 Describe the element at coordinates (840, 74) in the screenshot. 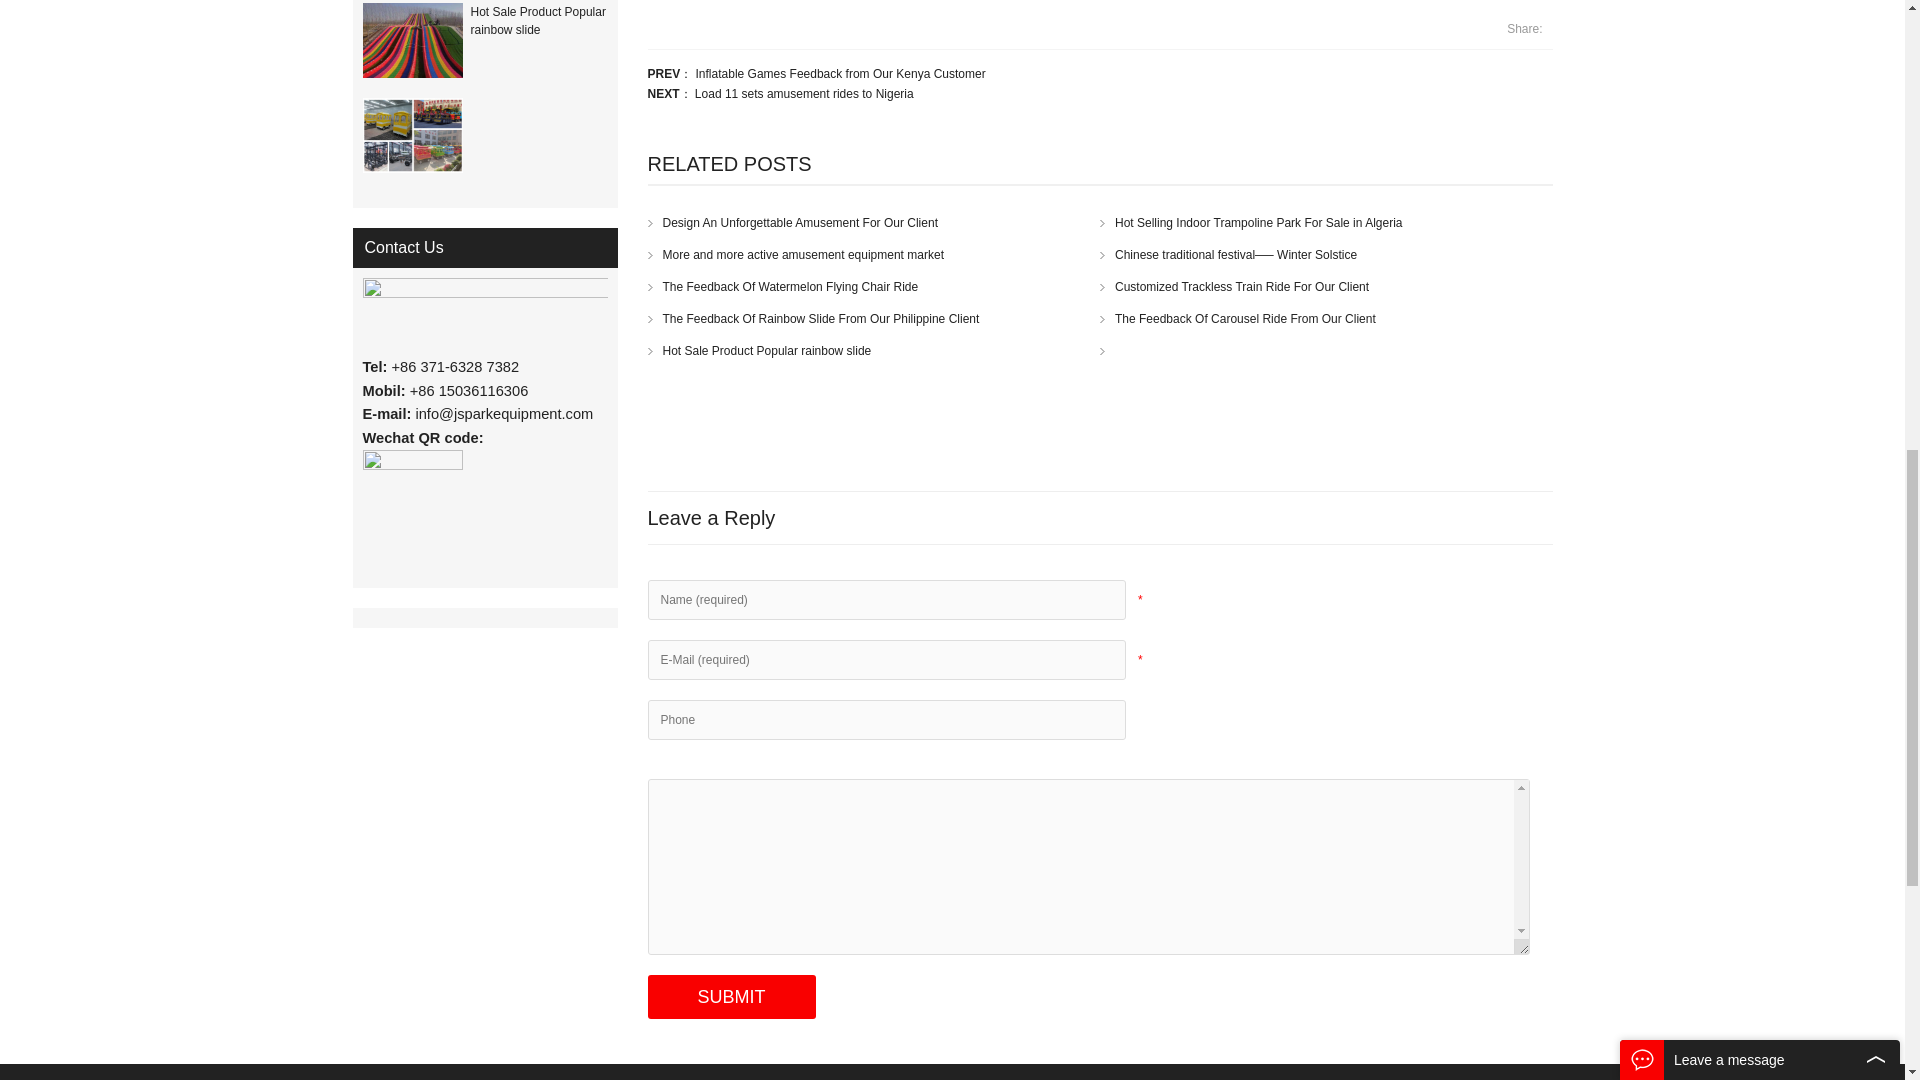

I see `Inflatable Games Feedback from Our Kenya Customer` at that location.